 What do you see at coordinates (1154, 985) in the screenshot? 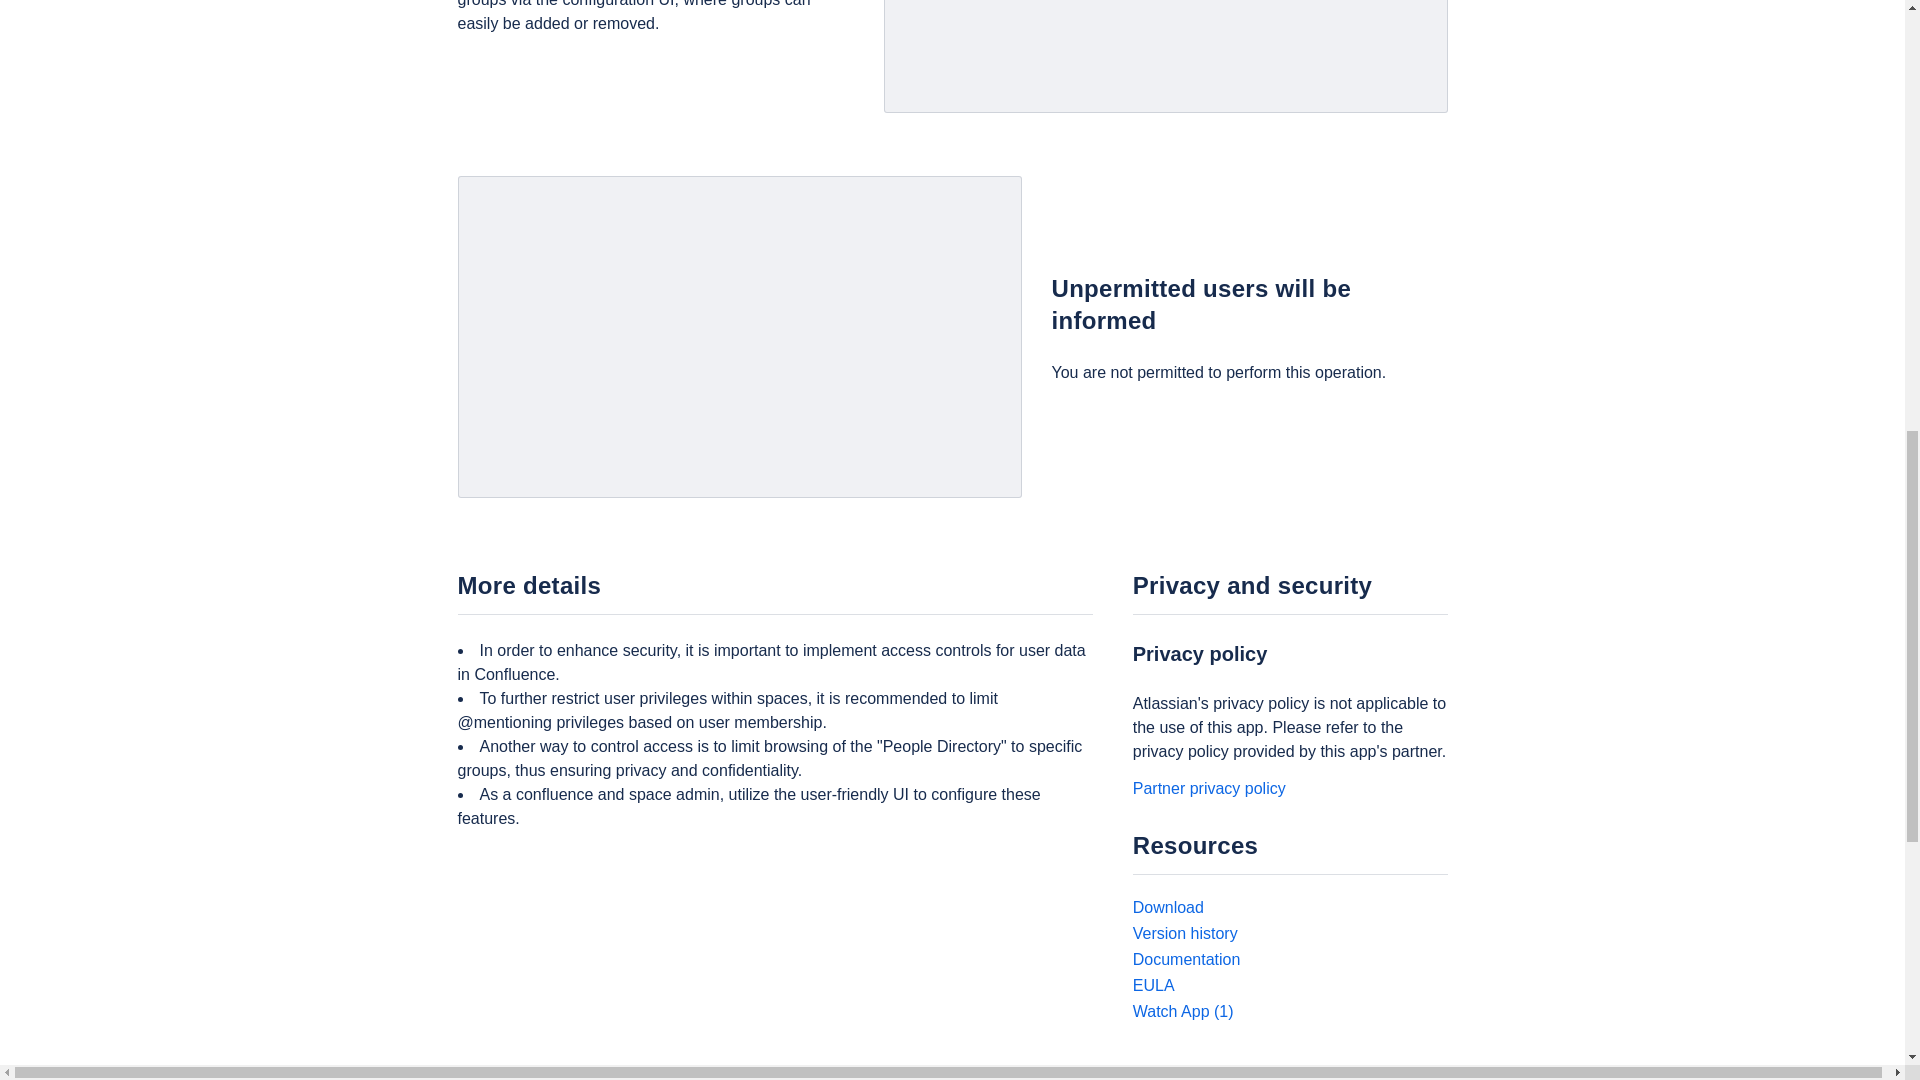
I see `EULA` at bounding box center [1154, 985].